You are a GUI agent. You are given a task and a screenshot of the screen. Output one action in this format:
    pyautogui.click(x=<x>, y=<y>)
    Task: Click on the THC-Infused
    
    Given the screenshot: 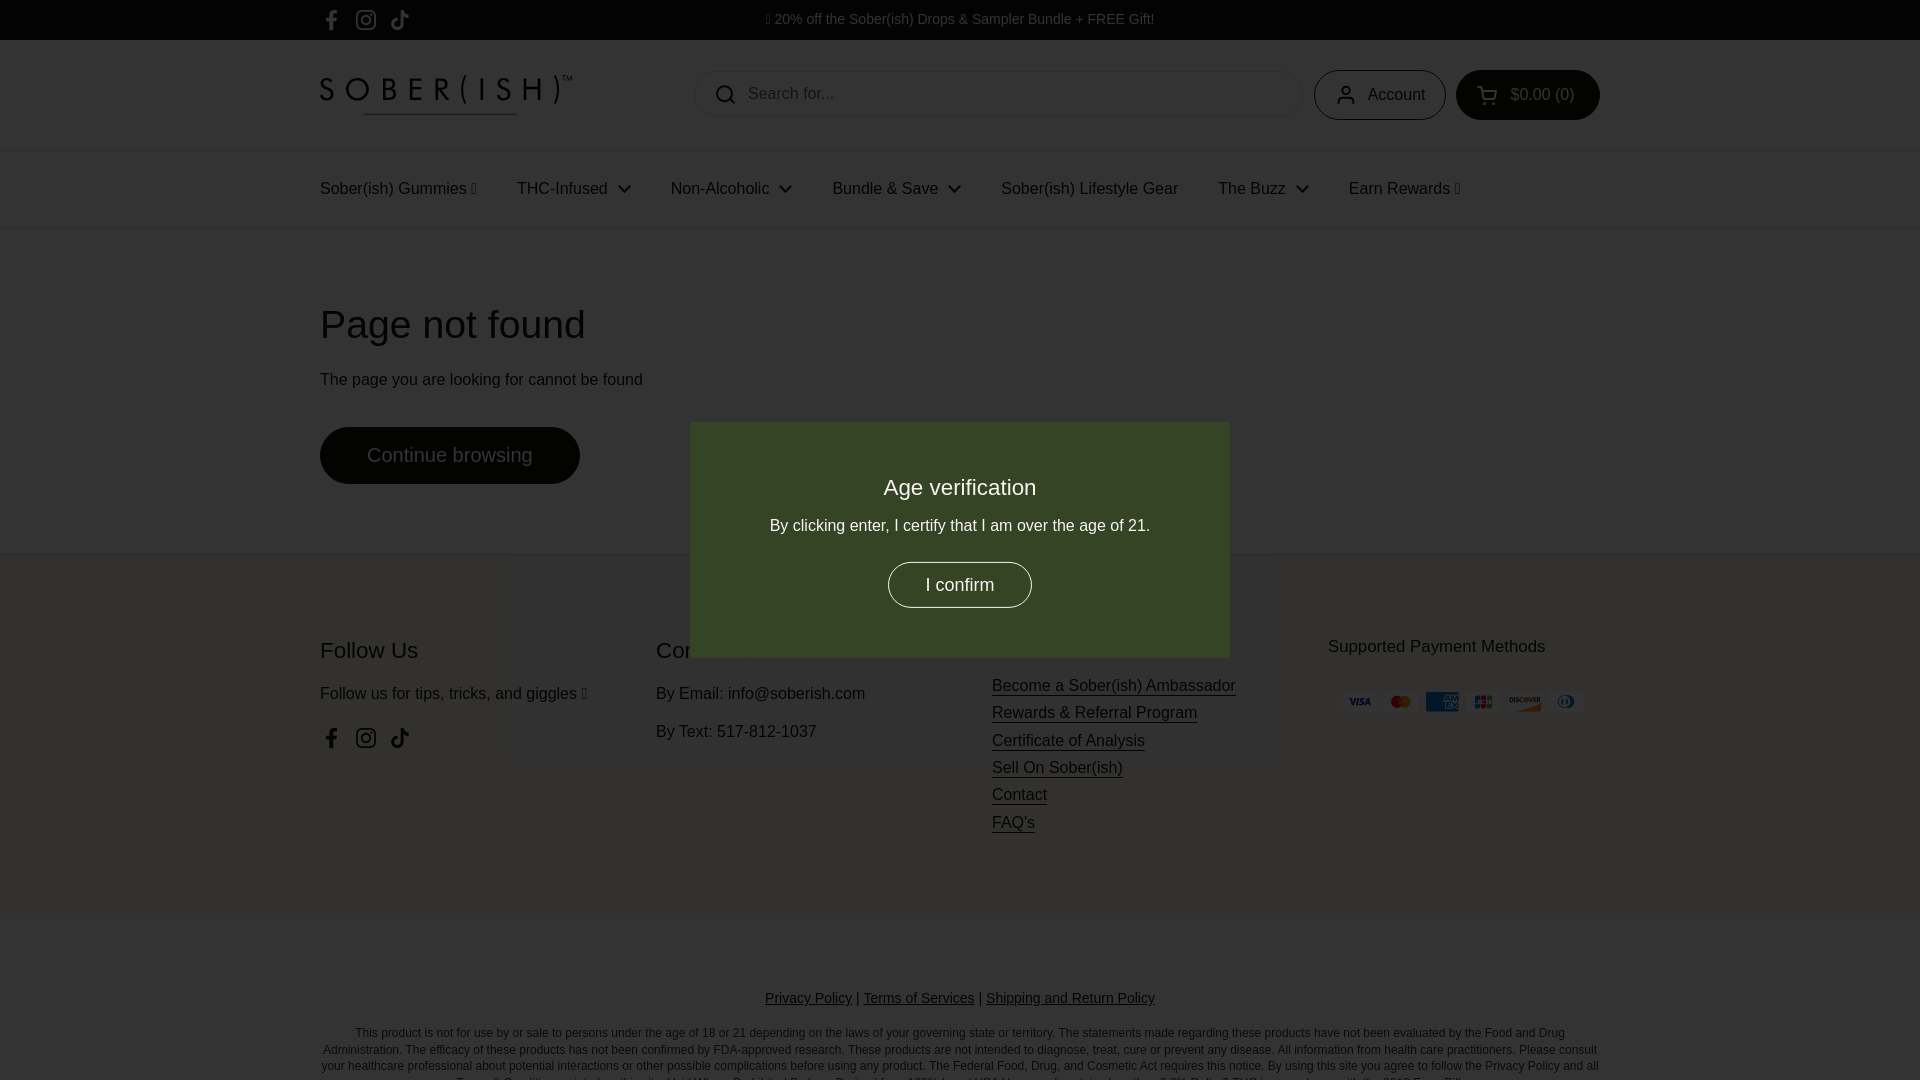 What is the action you would take?
    pyautogui.click(x=574, y=188)
    